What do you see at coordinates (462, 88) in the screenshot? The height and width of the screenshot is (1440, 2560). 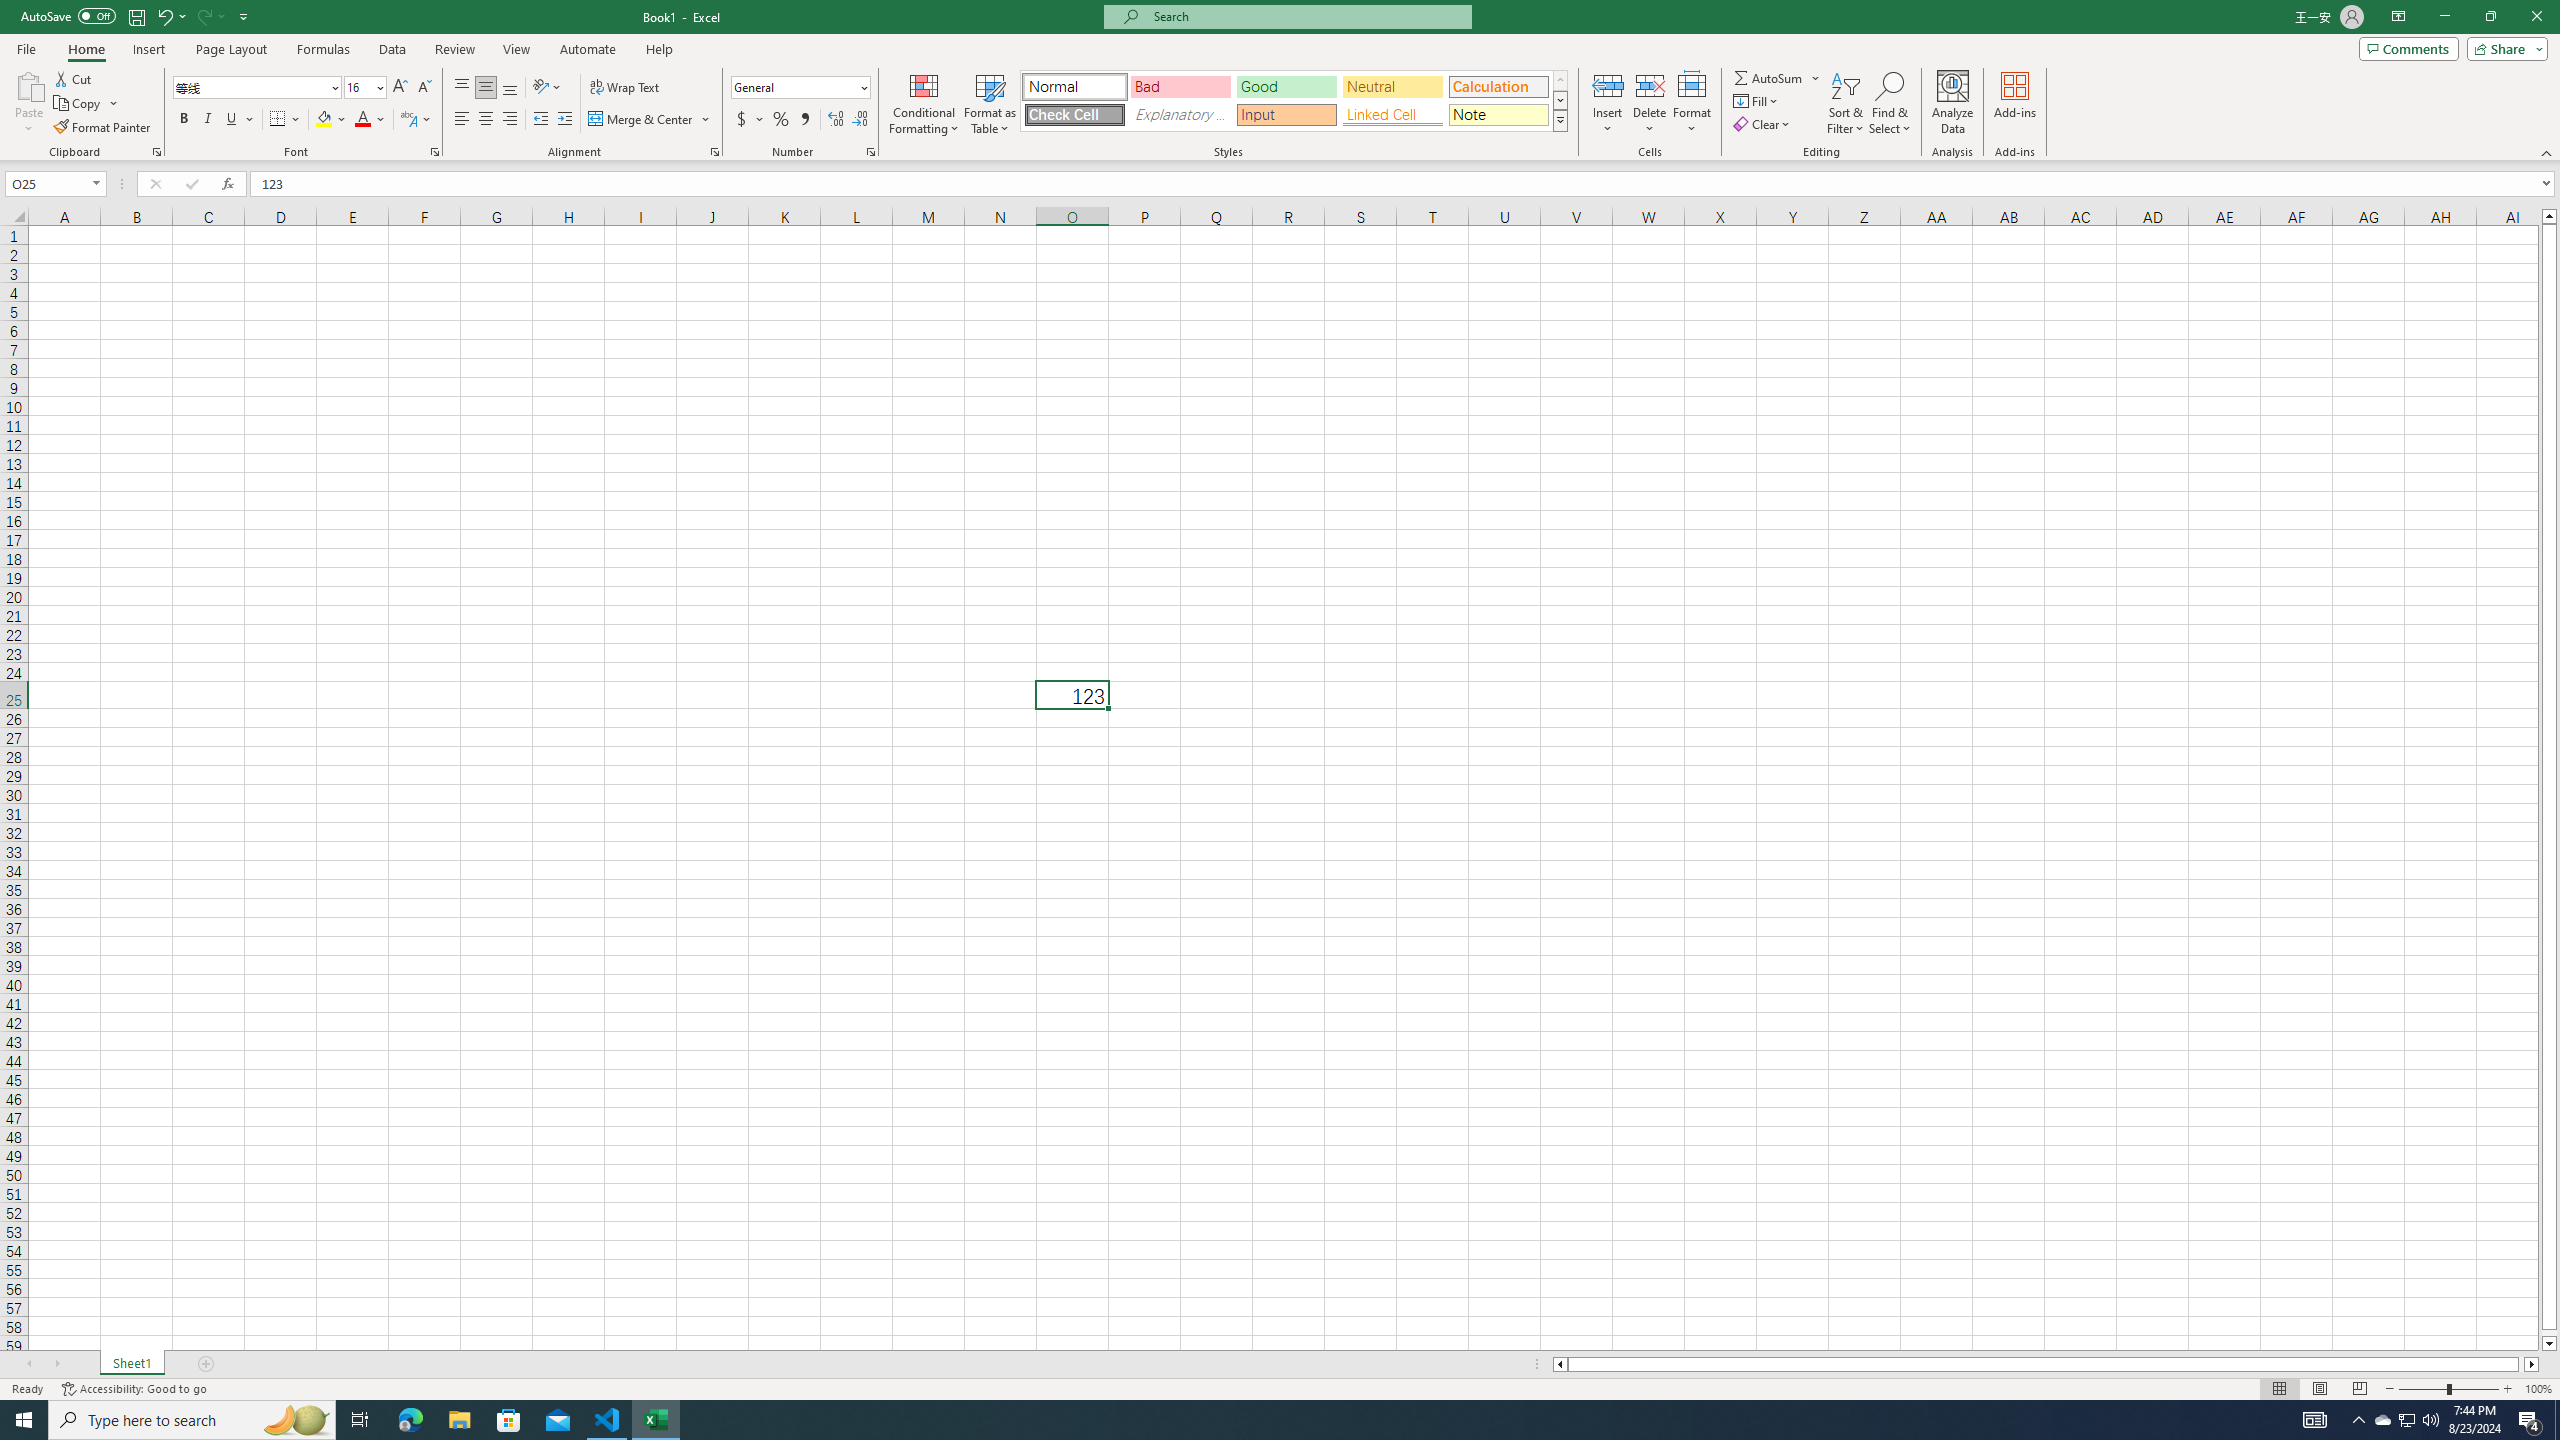 I see `Top Align` at bounding box center [462, 88].